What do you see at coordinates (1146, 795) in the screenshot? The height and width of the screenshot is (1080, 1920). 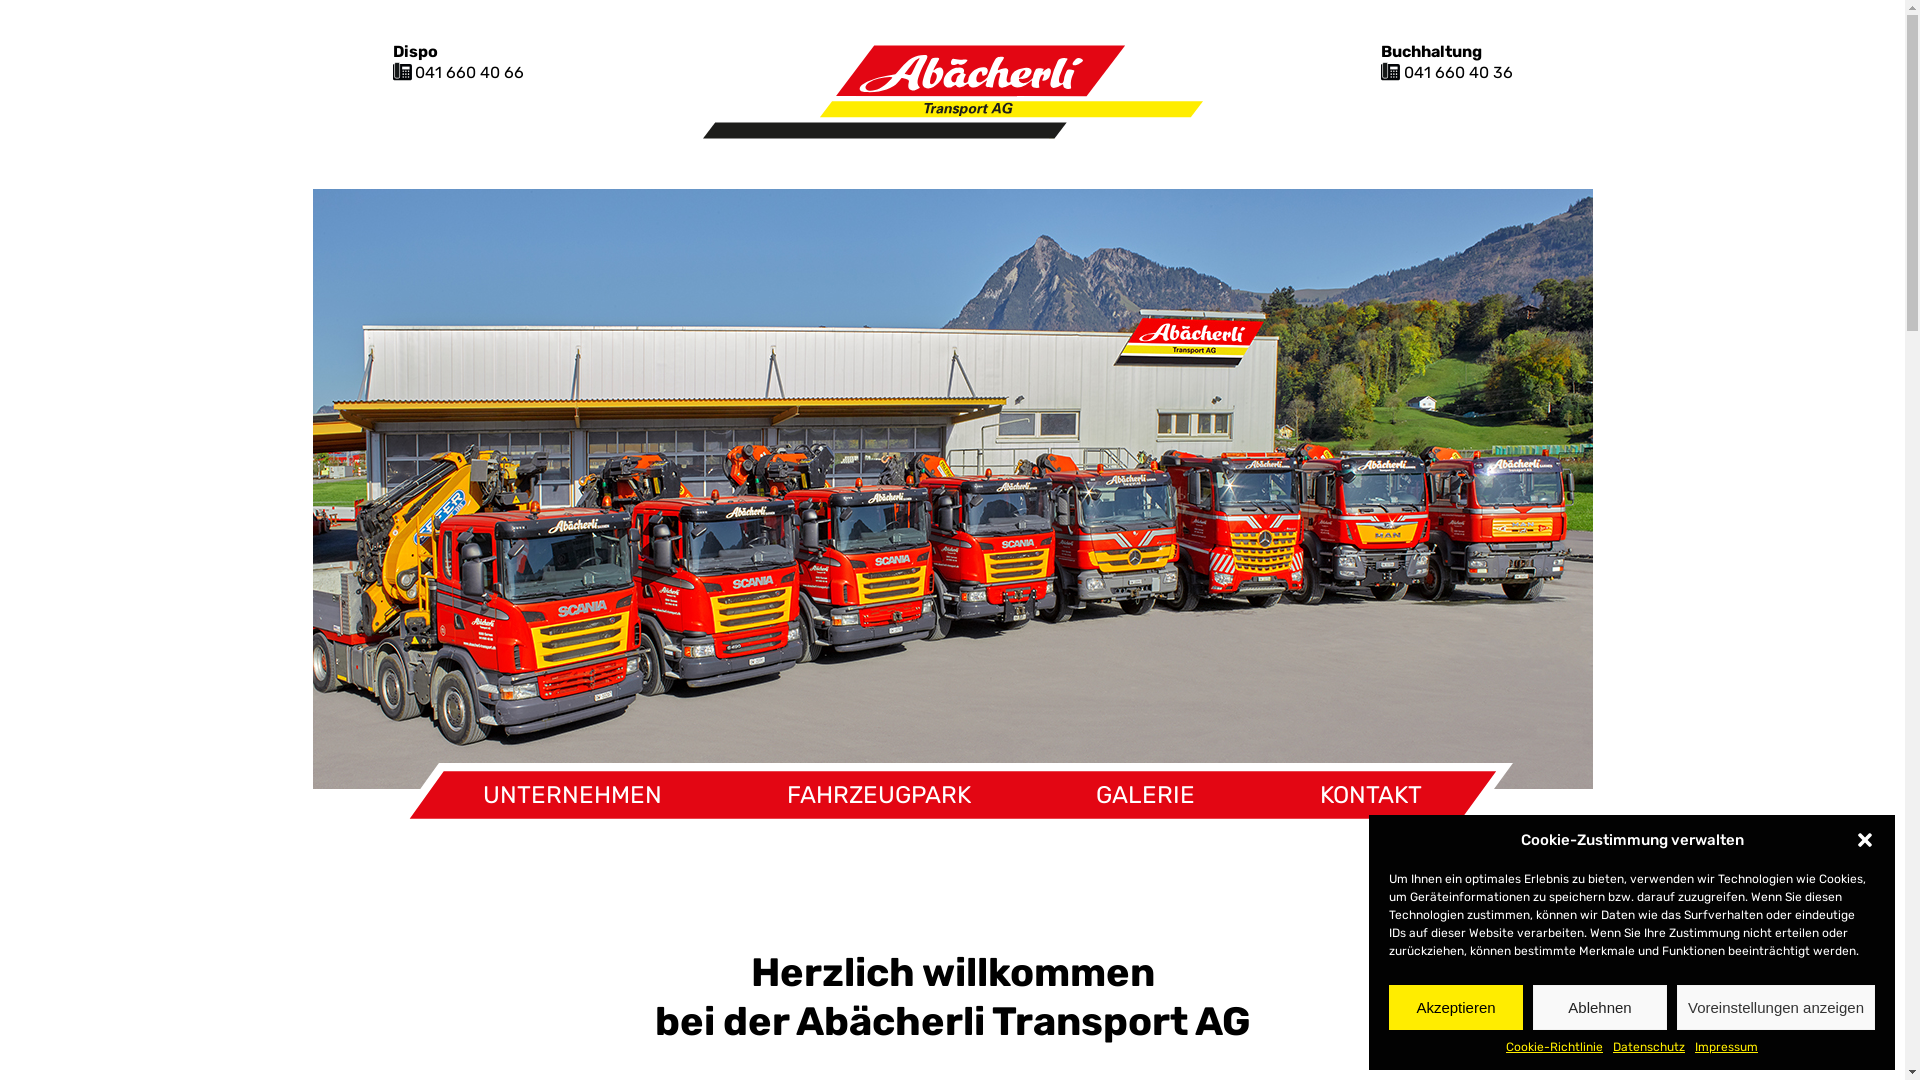 I see `GALERIE` at bounding box center [1146, 795].